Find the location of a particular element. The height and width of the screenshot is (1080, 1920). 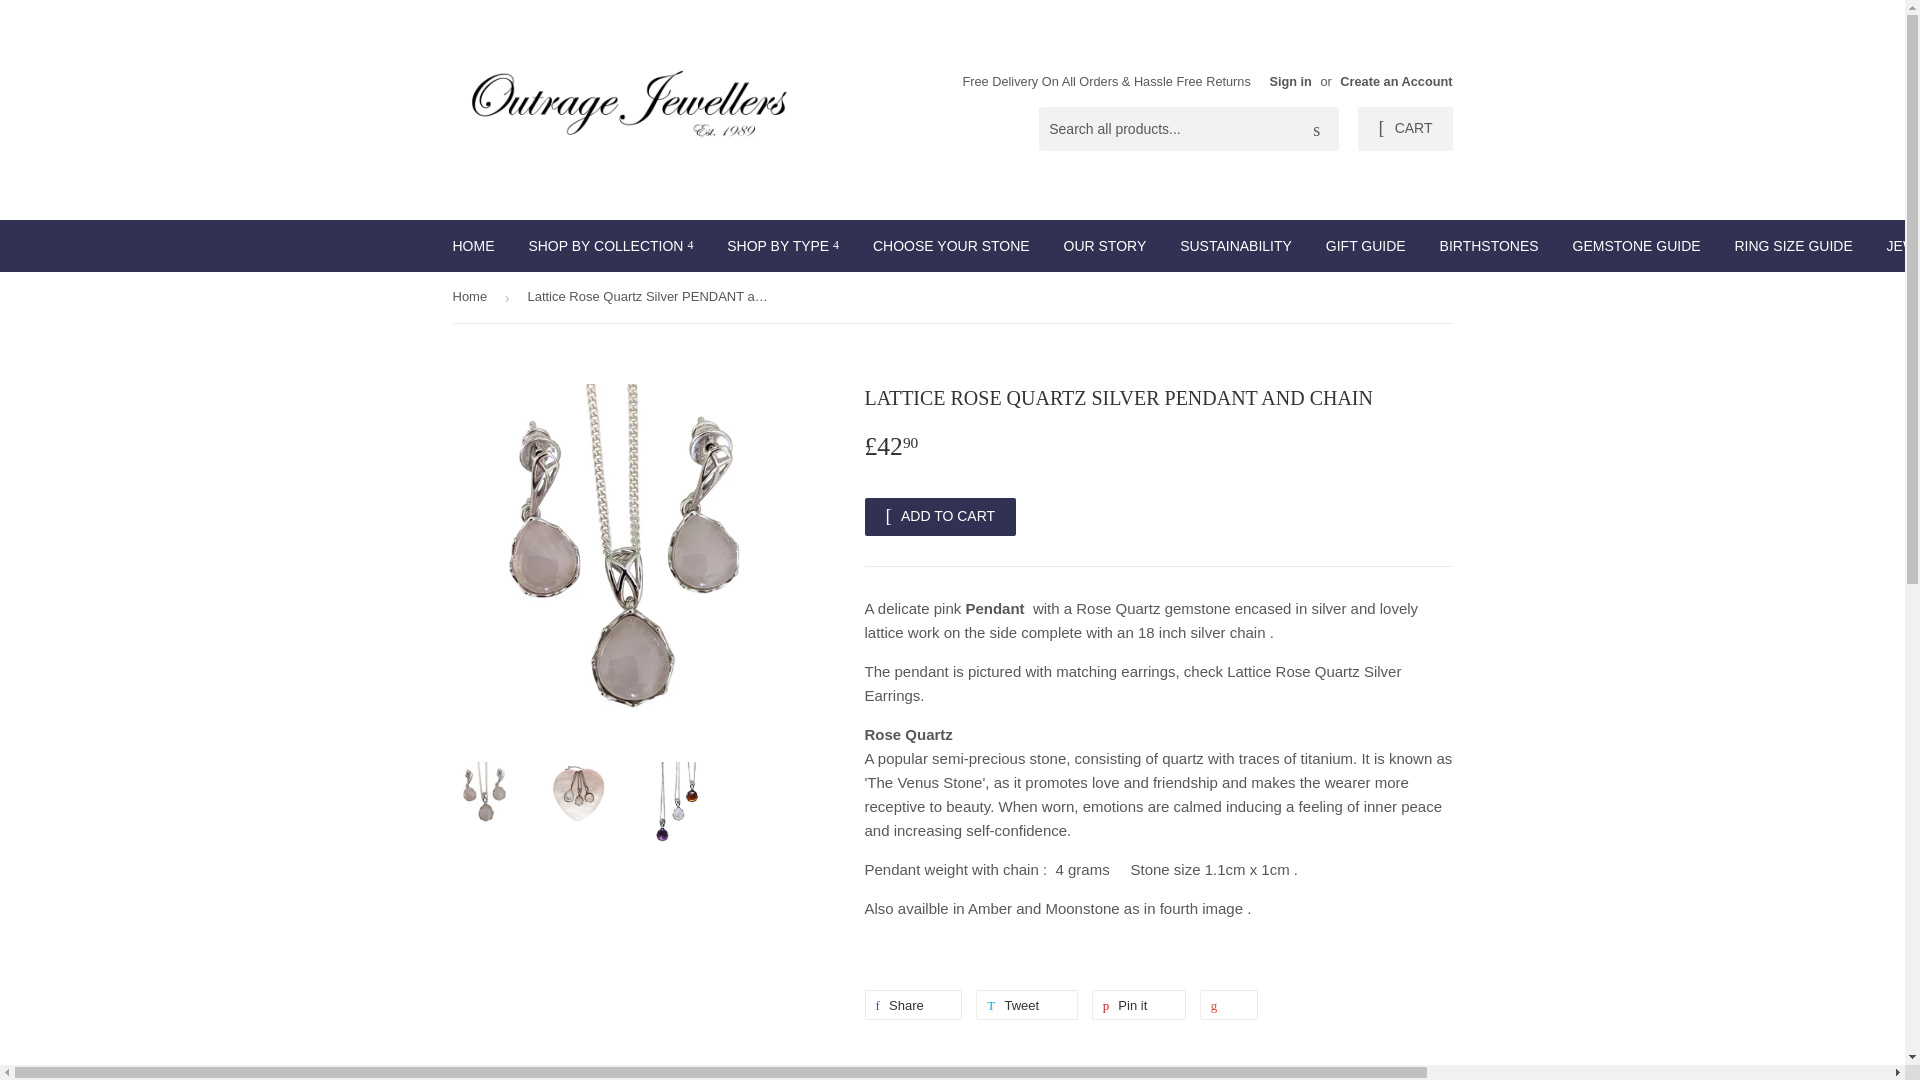

SHOP BY TYPE is located at coordinates (783, 246).